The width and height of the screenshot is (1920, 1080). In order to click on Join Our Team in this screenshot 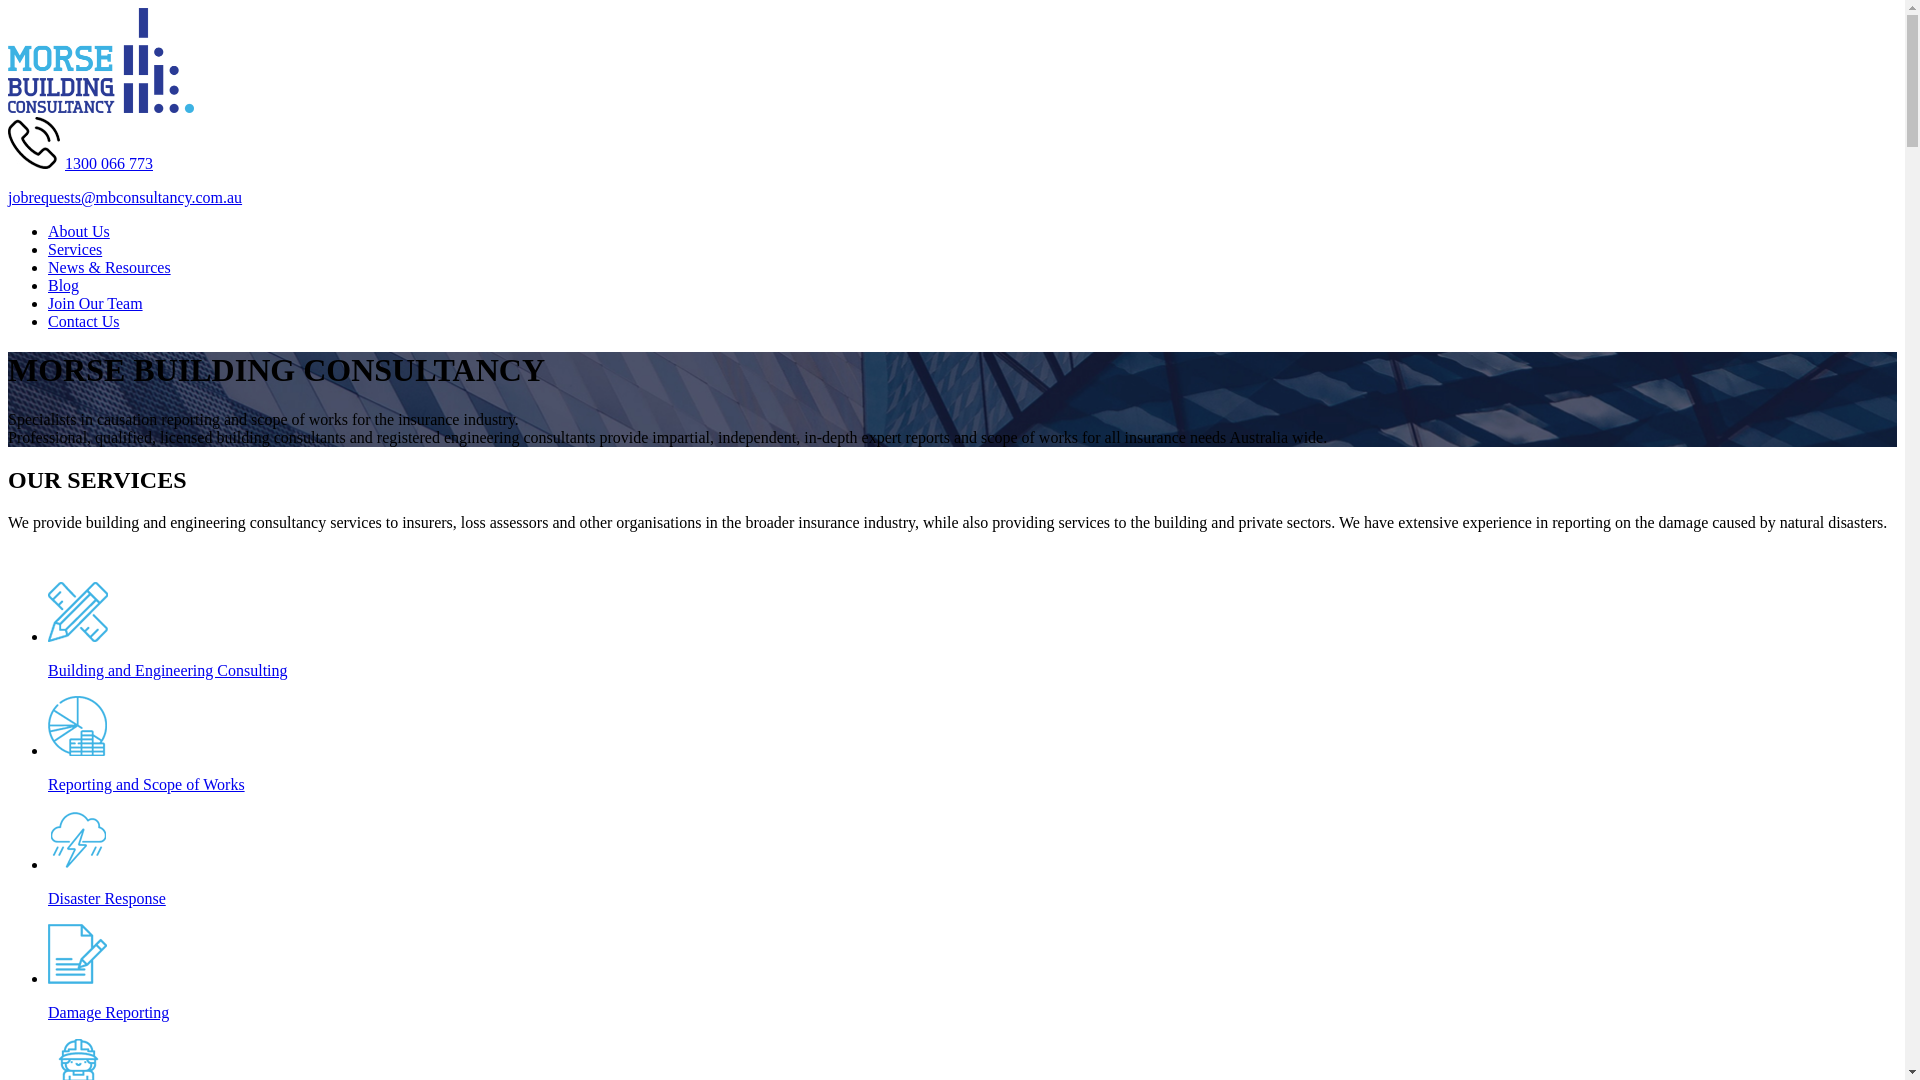, I will do `click(96, 303)`.